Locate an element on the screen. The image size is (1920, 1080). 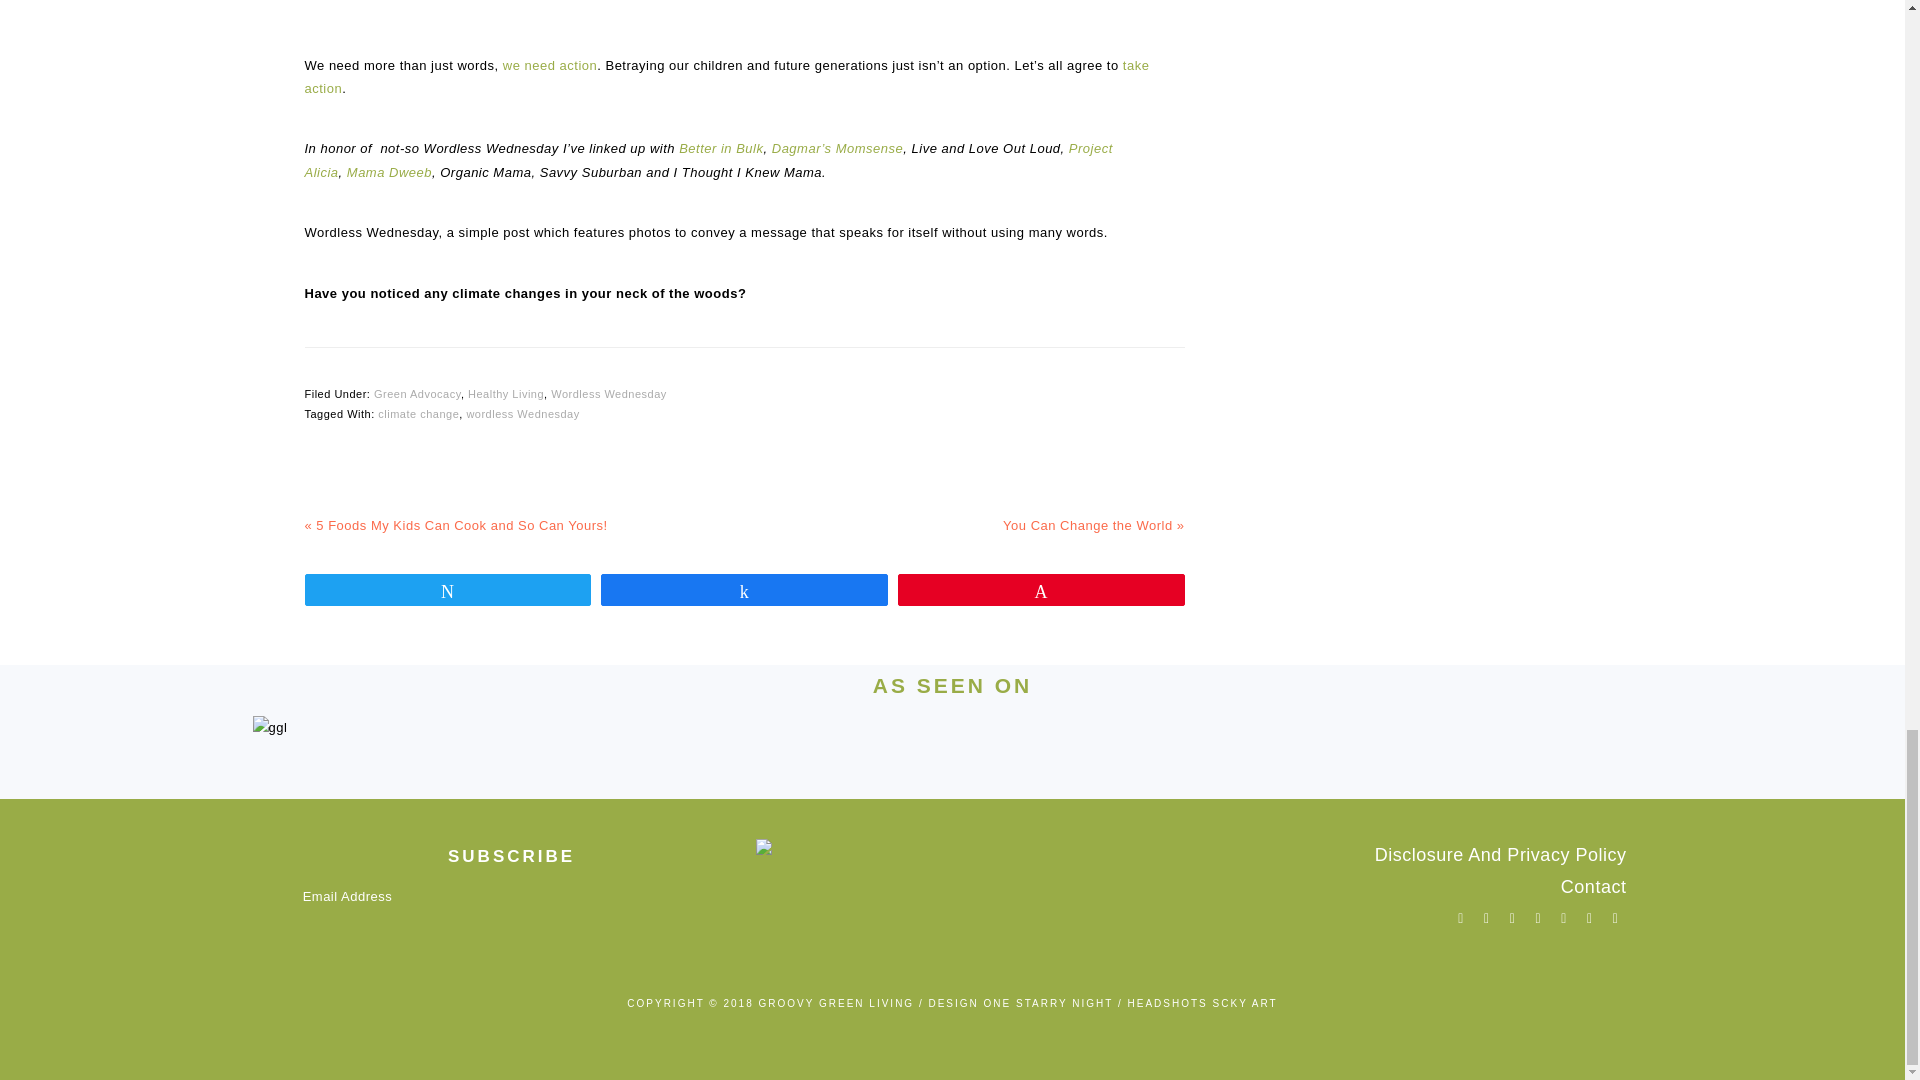
Project Alicia is located at coordinates (707, 160).